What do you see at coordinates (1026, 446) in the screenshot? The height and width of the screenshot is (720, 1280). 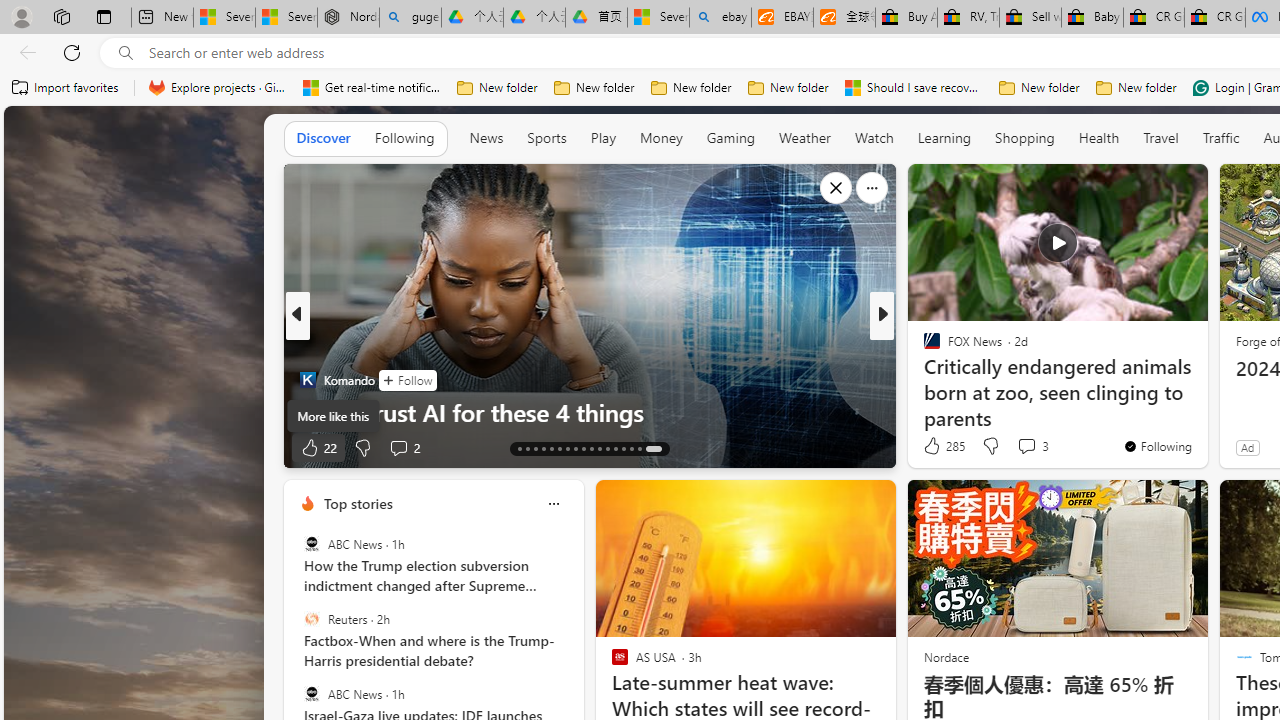 I see `View comments 3 Comment` at bounding box center [1026, 446].